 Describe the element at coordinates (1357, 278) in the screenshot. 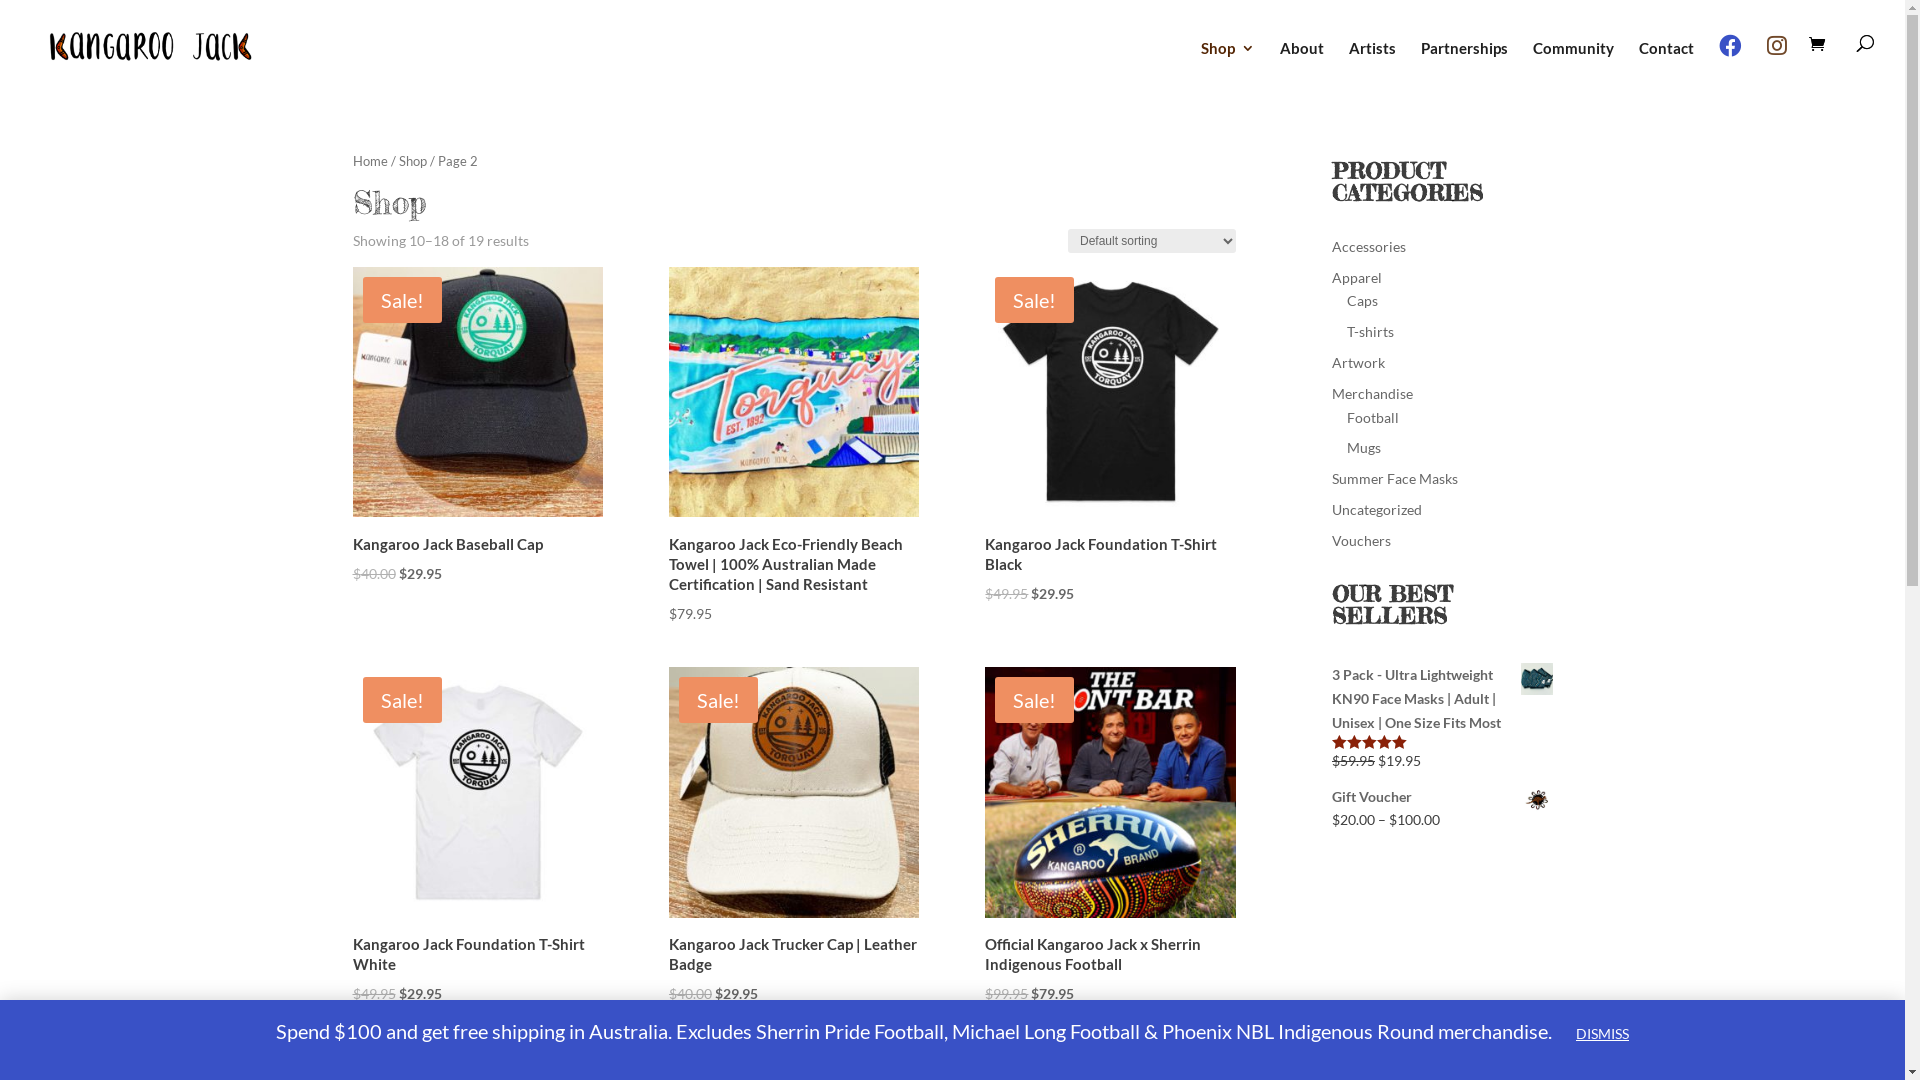

I see `Apparel` at that location.